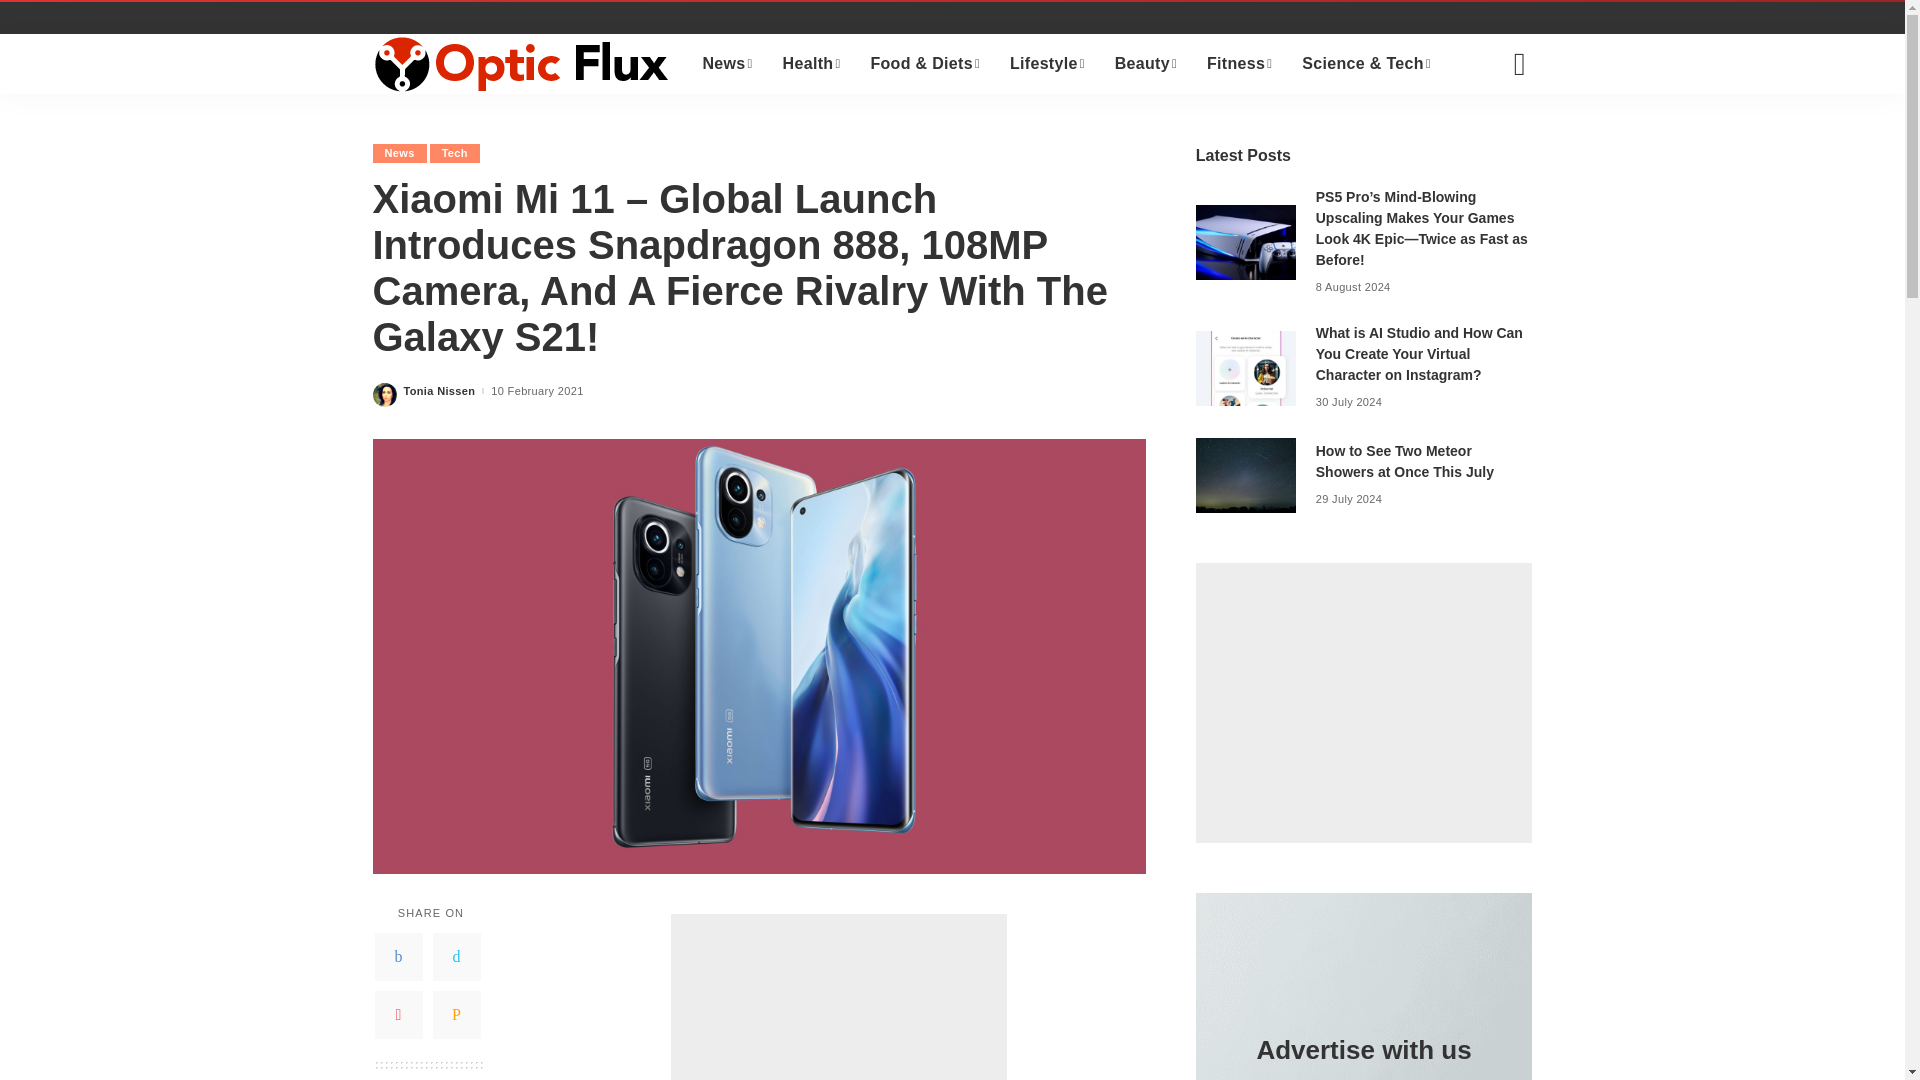  What do you see at coordinates (522, 63) in the screenshot?
I see `Optic Flux` at bounding box center [522, 63].